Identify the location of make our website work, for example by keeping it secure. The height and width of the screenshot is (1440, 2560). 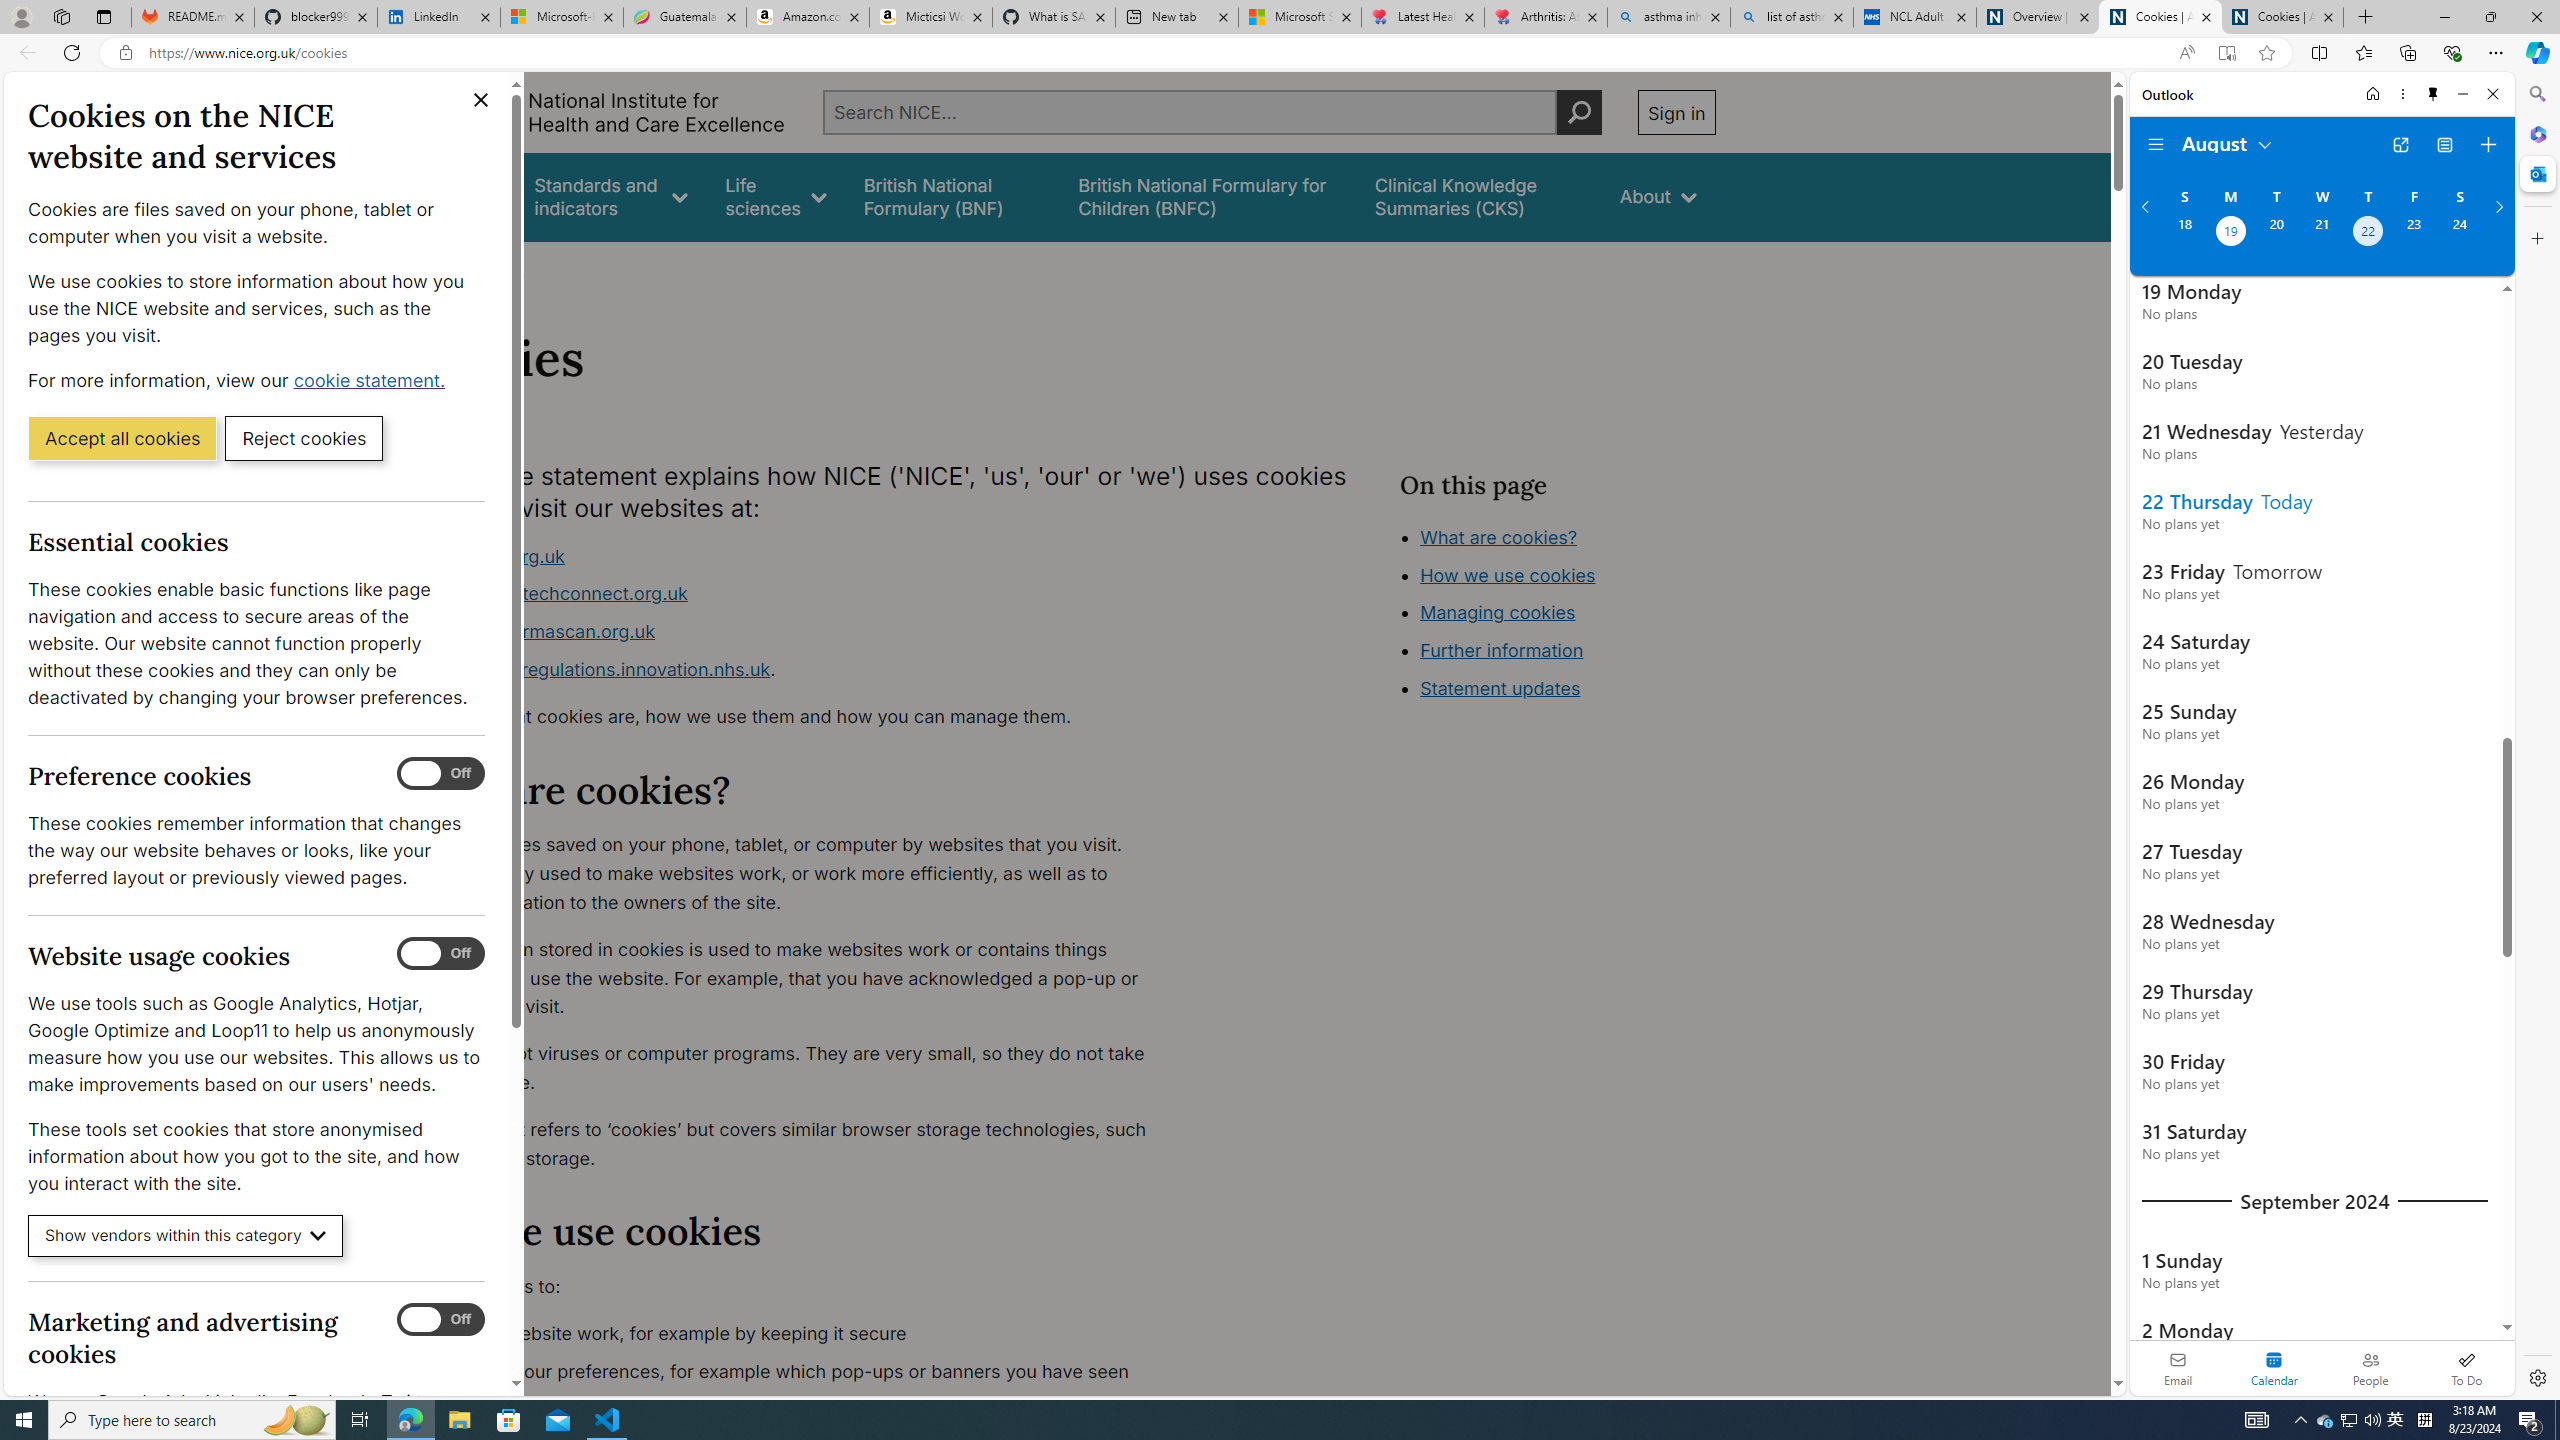
(796, 1334).